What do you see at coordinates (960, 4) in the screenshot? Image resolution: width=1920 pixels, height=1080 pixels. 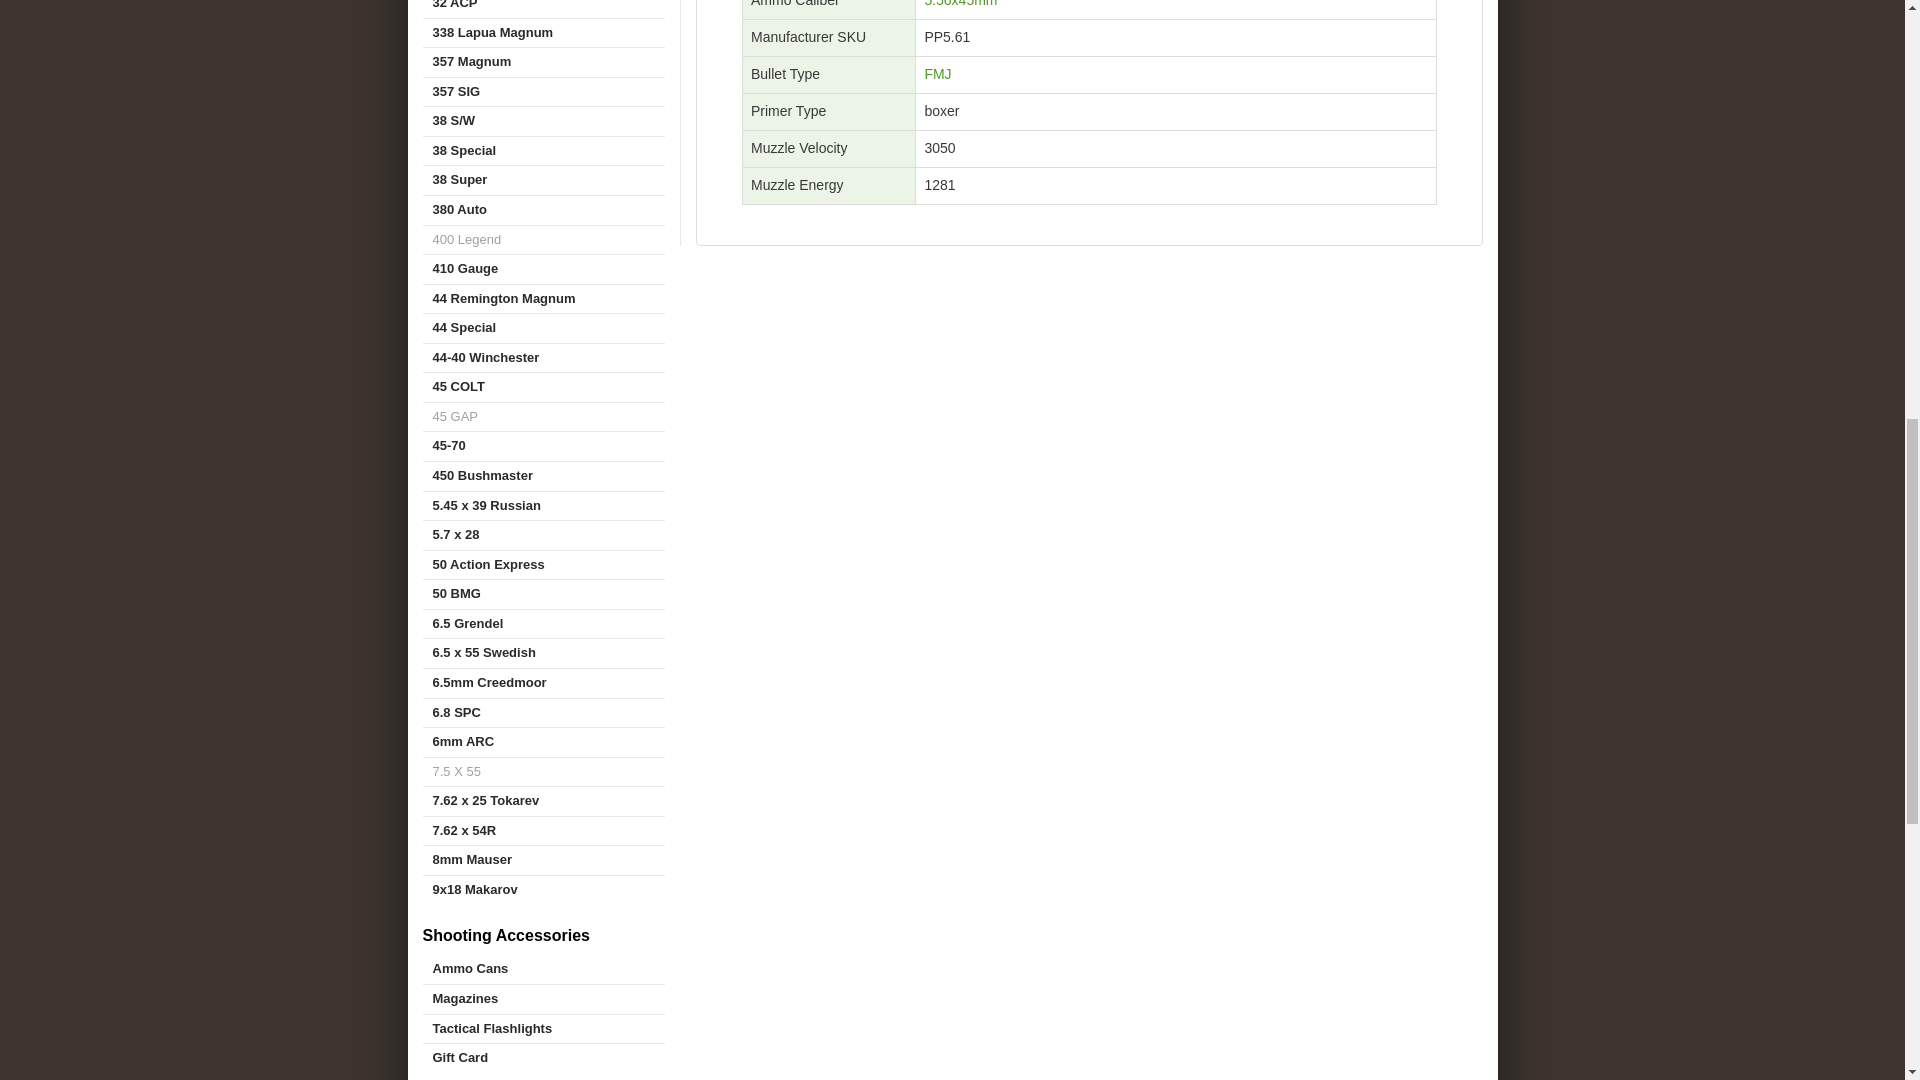 I see `5.56x45mm` at bounding box center [960, 4].